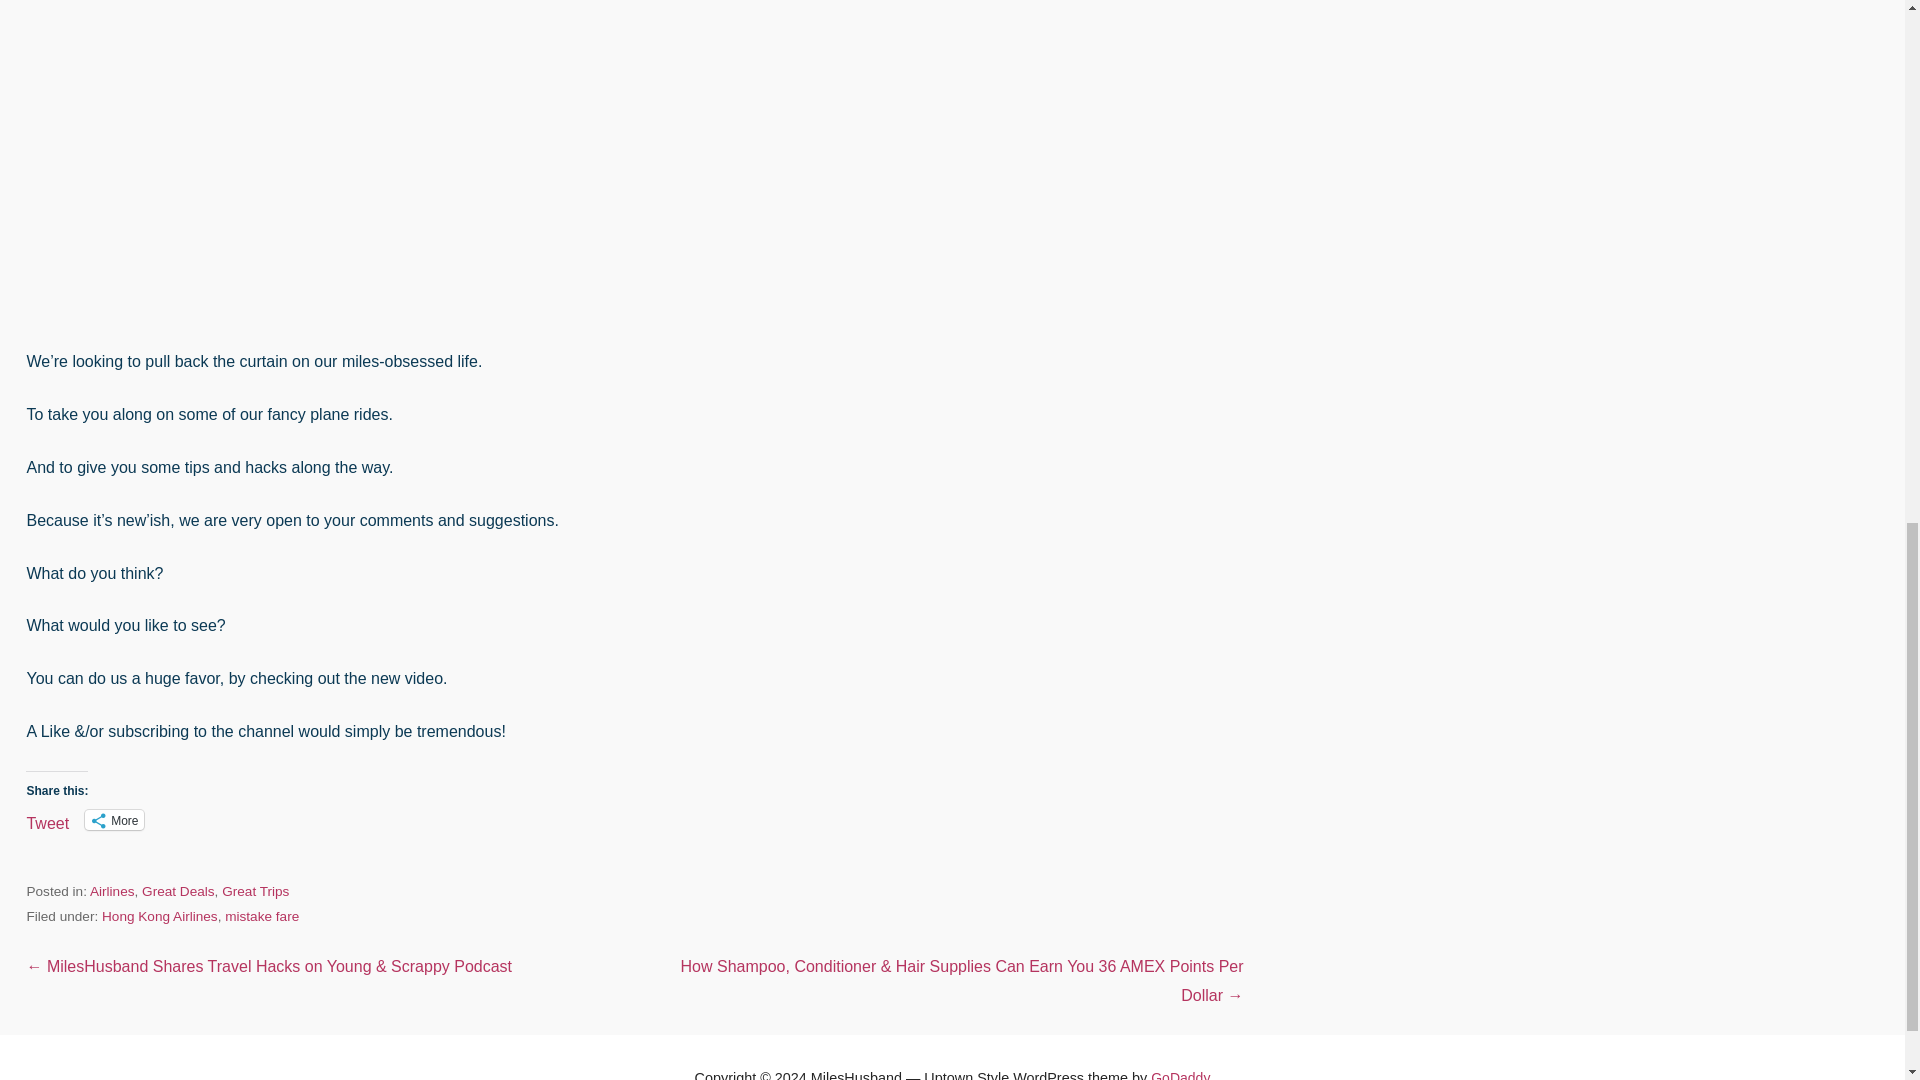  I want to click on Tweet, so click(48, 819).